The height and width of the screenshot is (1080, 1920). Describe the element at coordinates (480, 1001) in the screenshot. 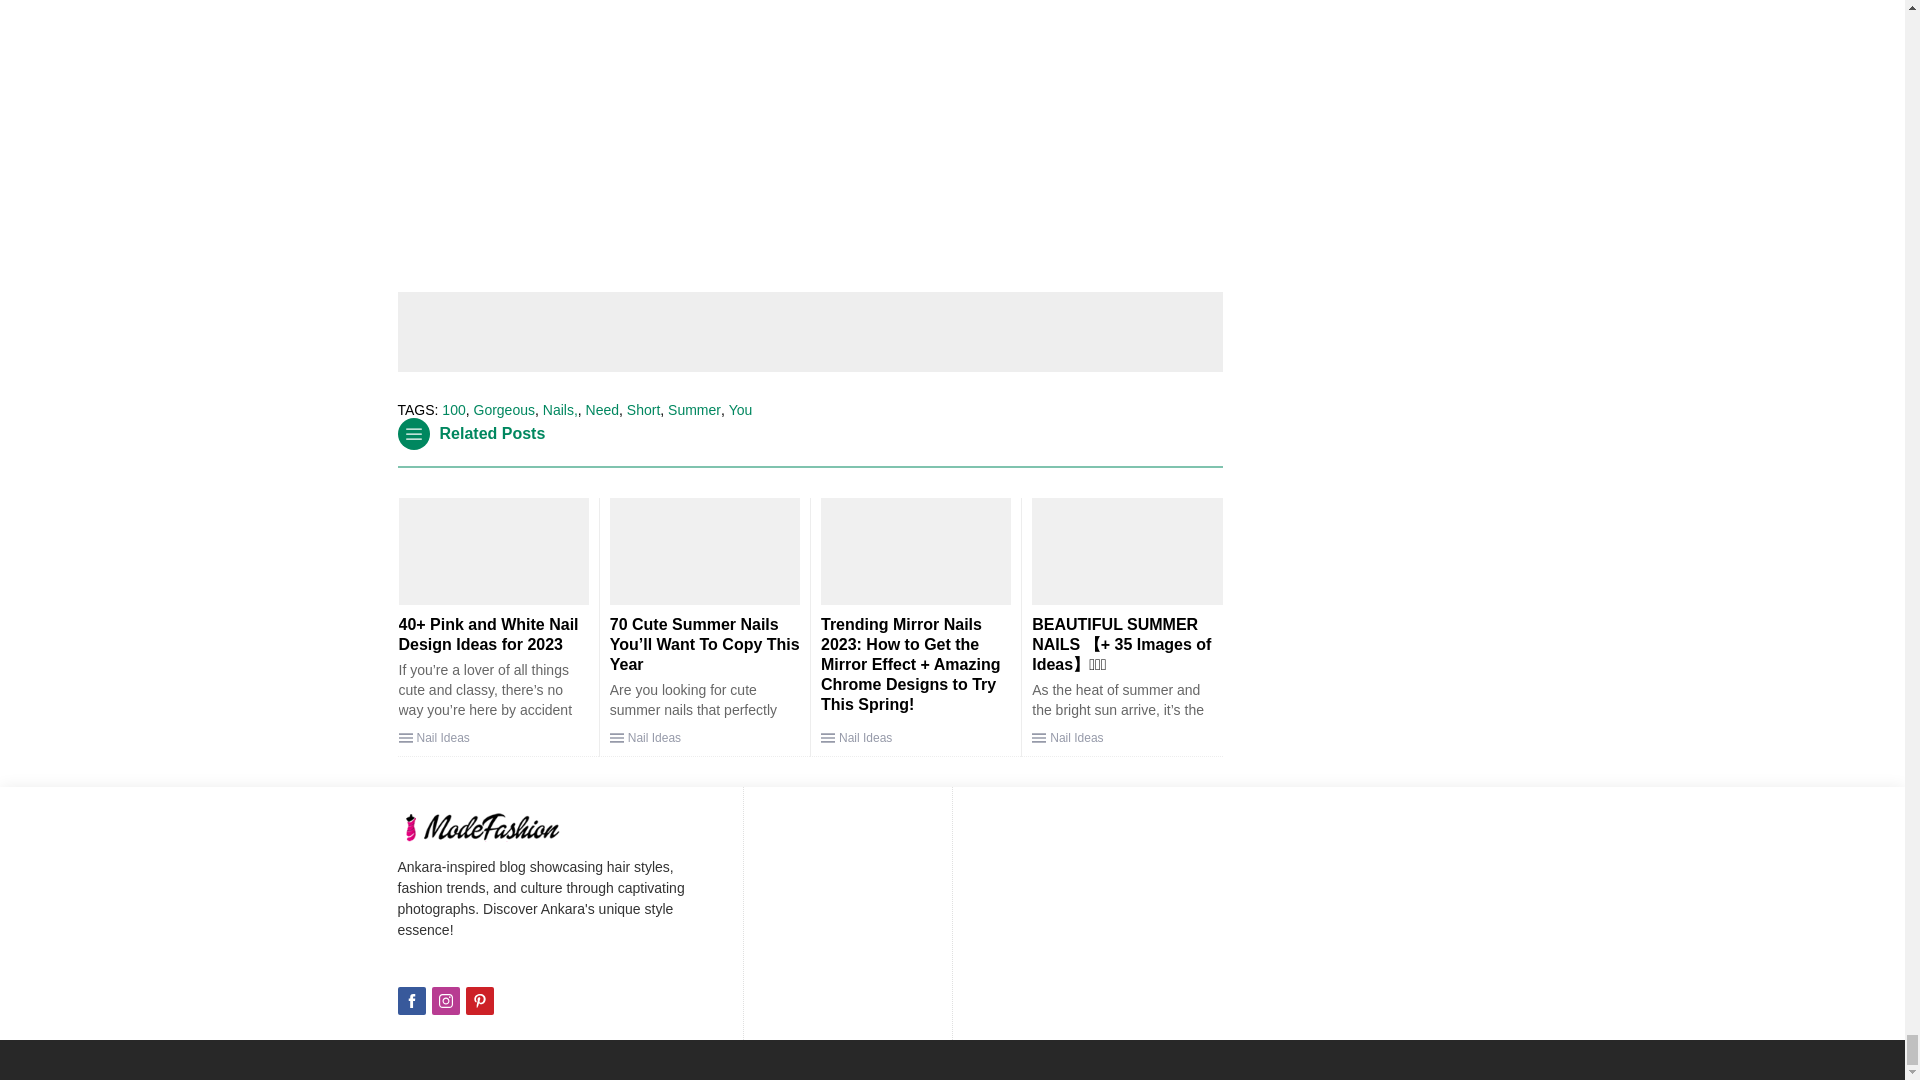

I see `Pinterest` at that location.